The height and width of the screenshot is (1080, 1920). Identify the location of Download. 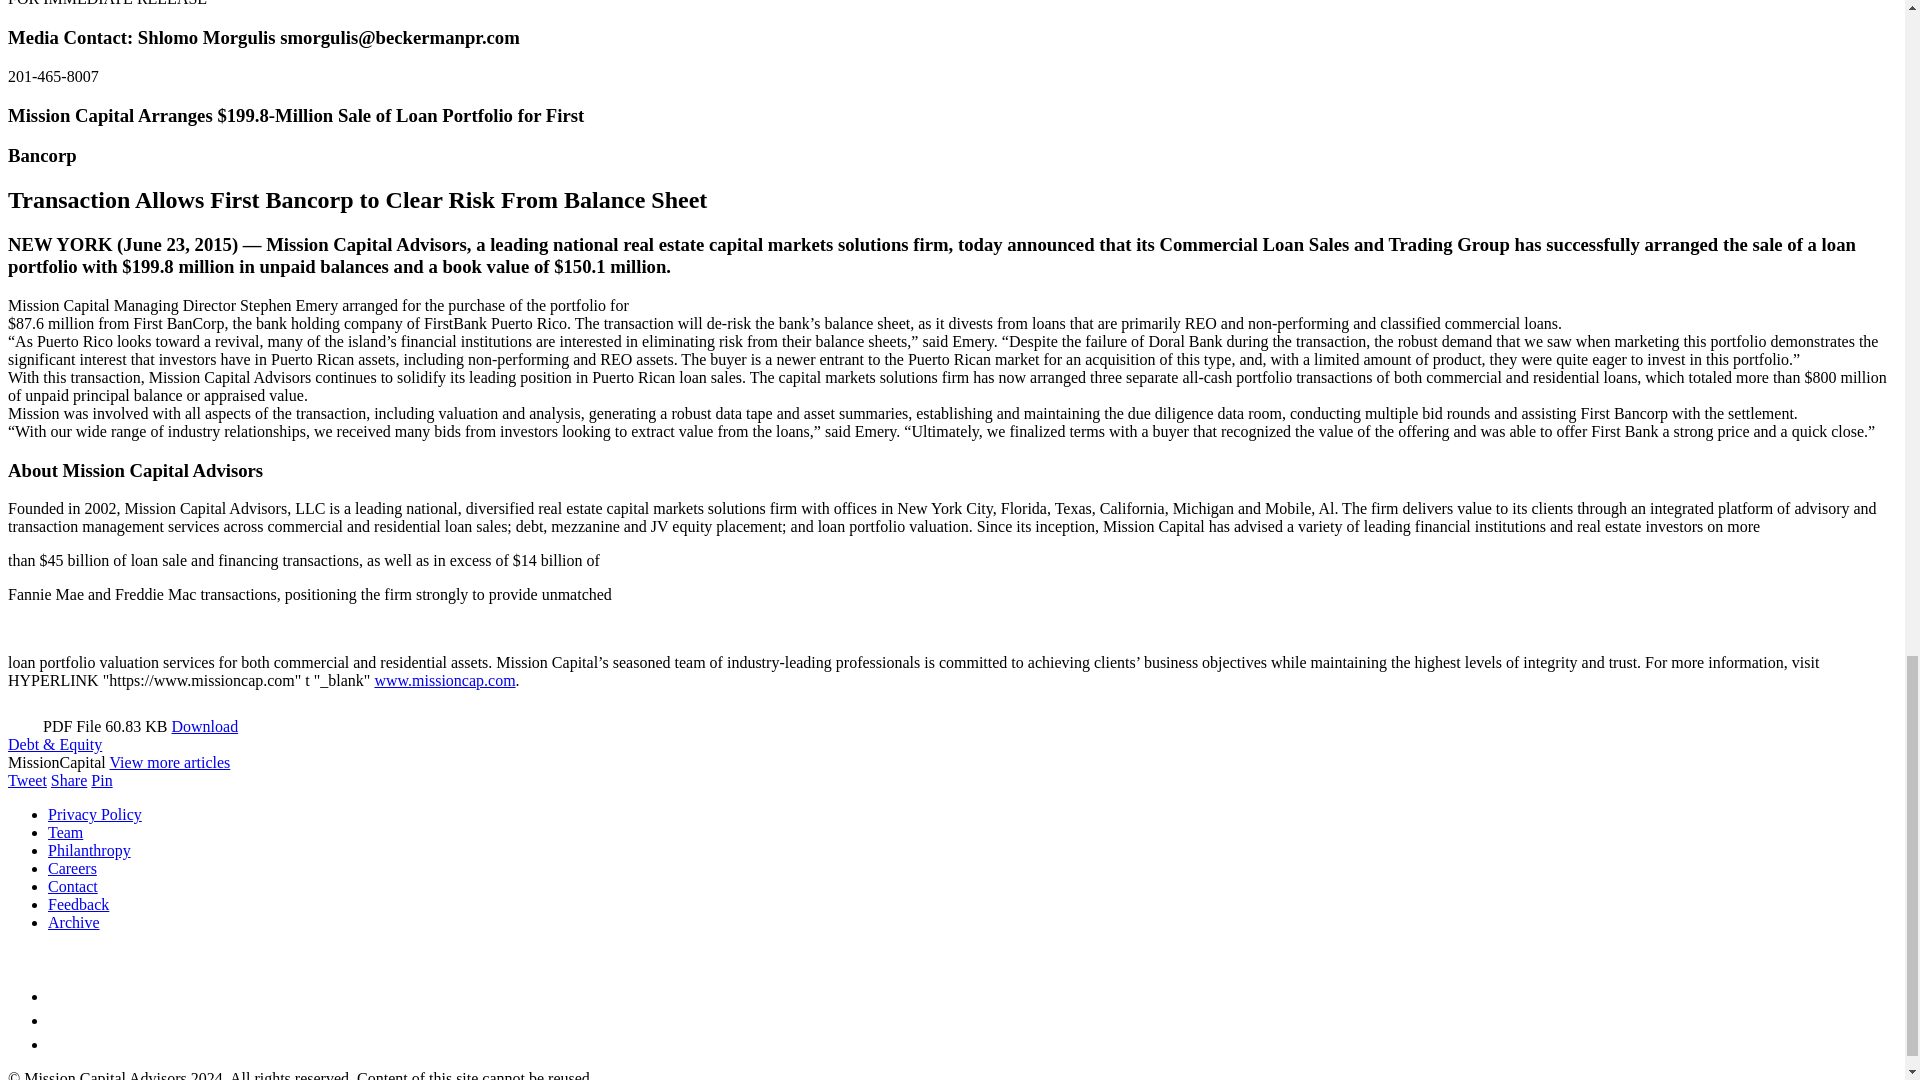
(204, 726).